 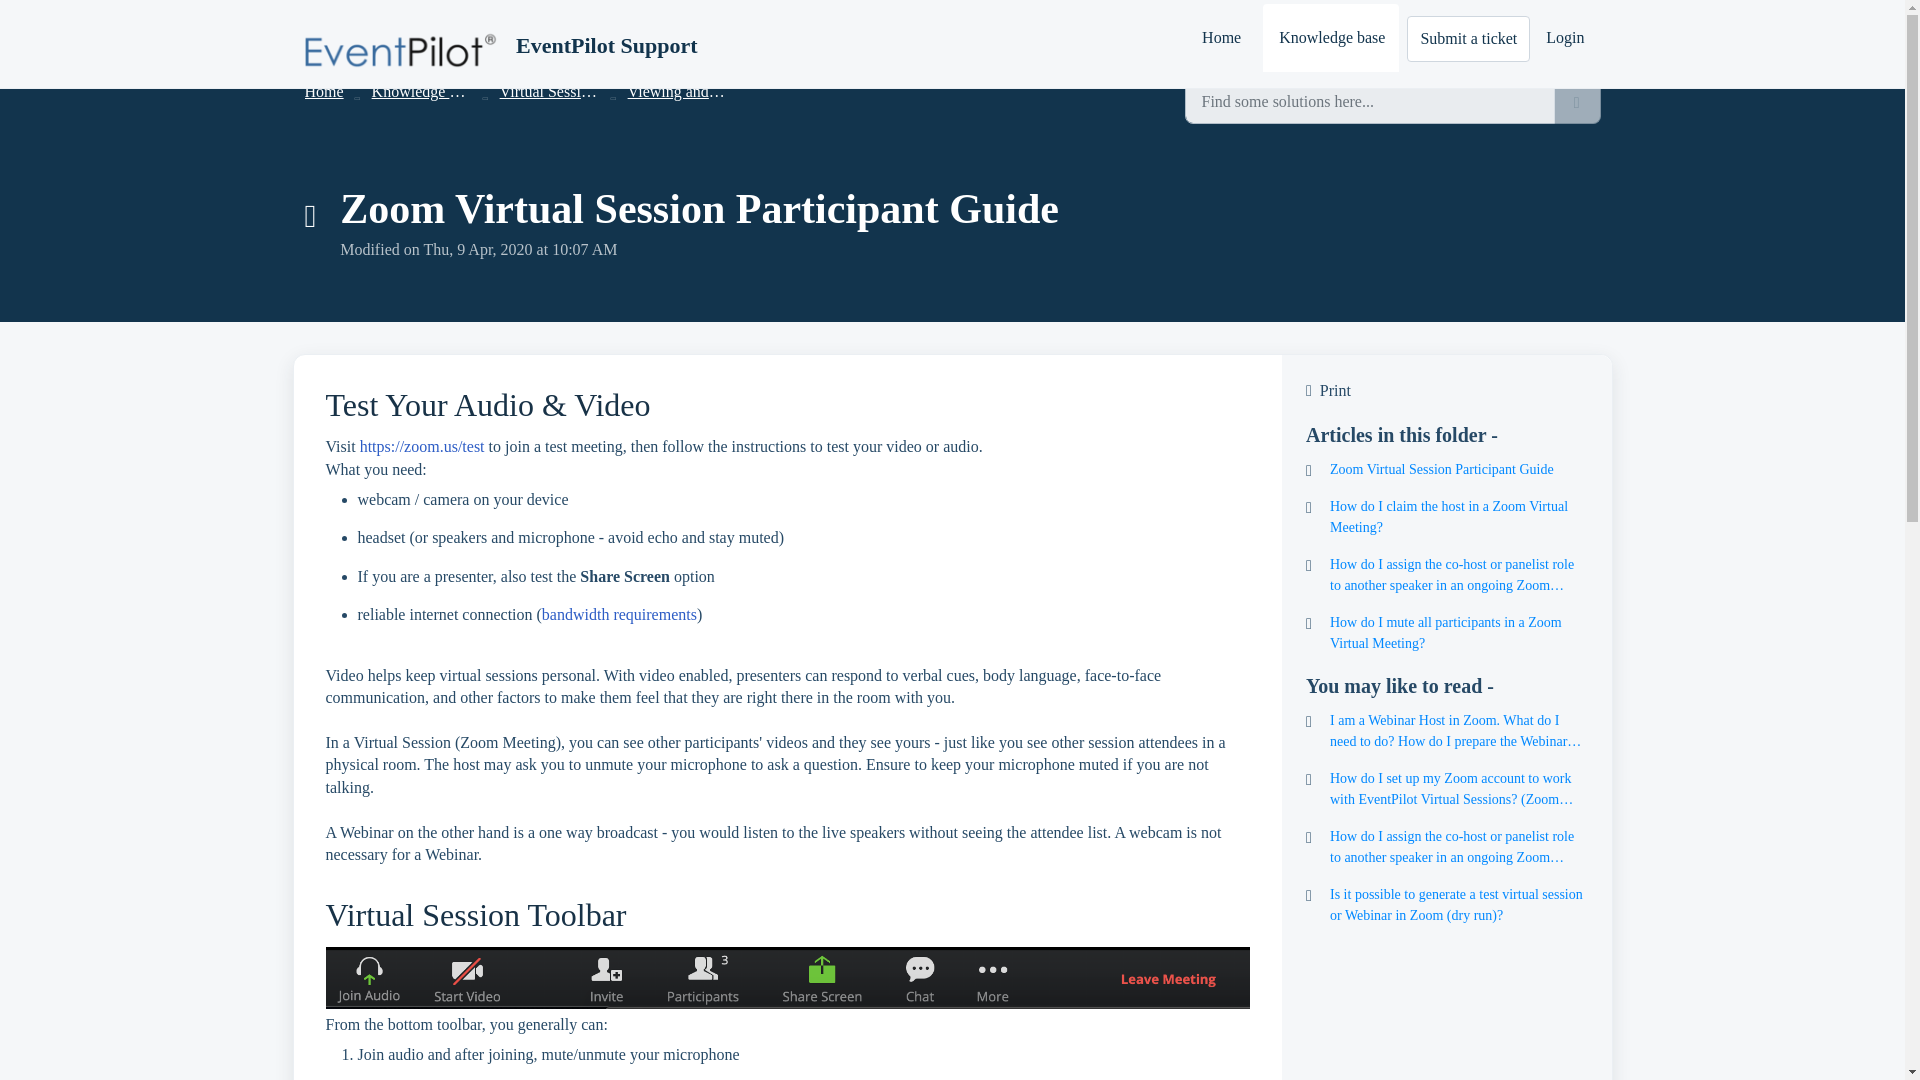 I want to click on Home, so click(x=323, y=92).